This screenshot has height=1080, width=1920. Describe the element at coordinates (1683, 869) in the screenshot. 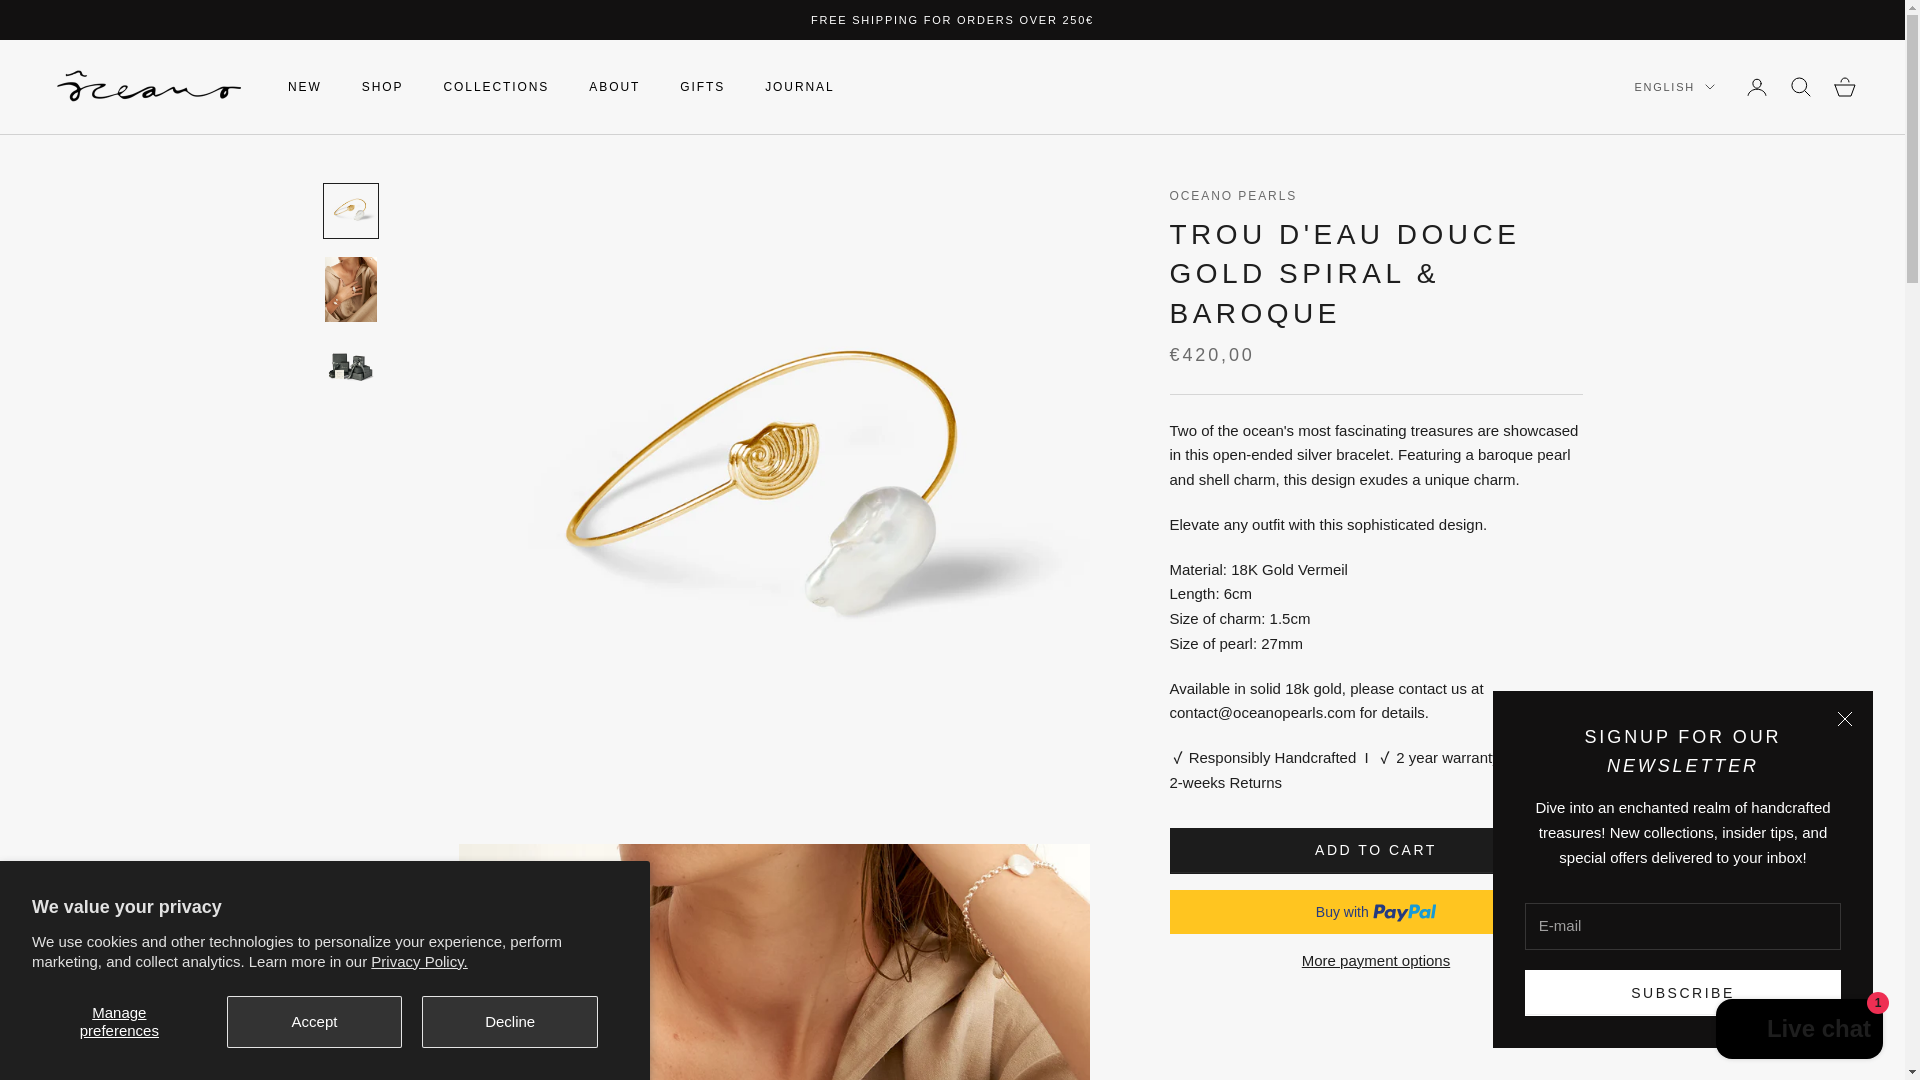

I see `Newsletter popup` at that location.